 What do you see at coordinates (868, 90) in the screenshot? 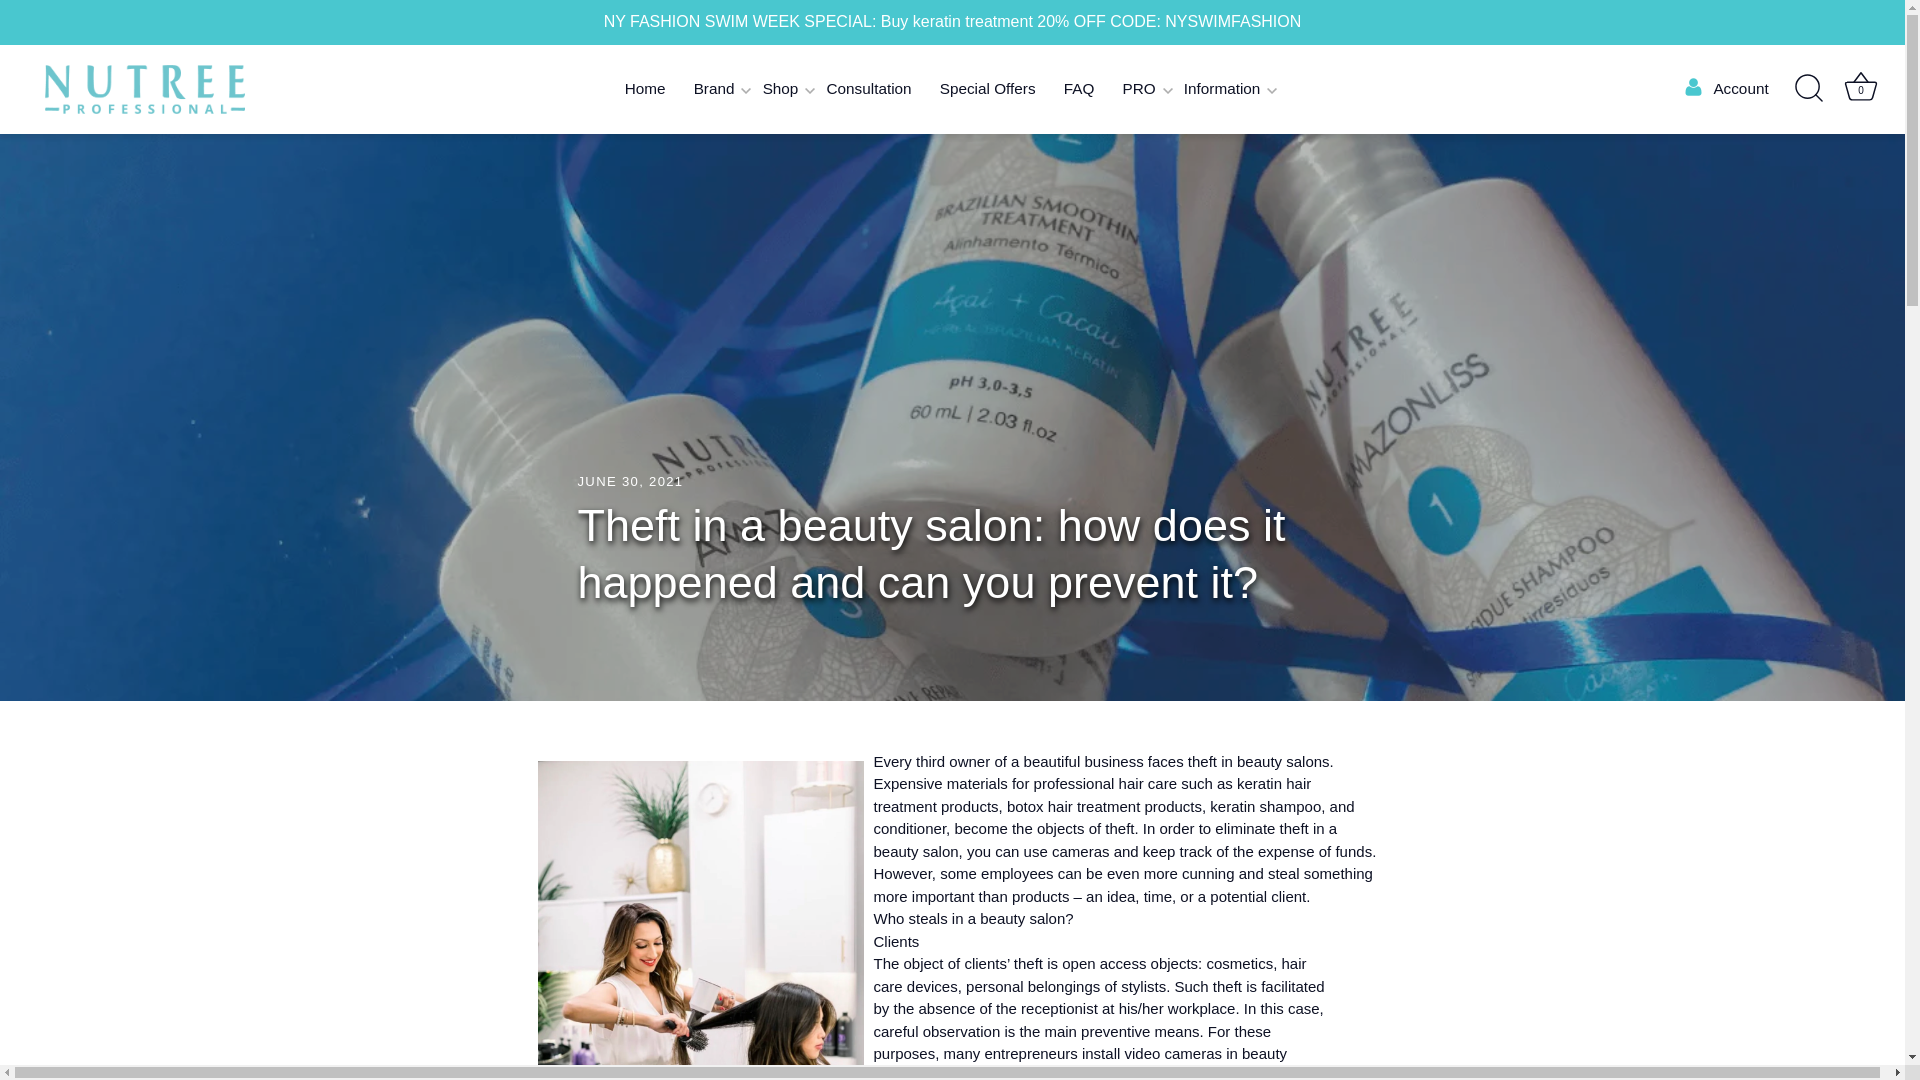
I see `Consultation` at bounding box center [868, 90].